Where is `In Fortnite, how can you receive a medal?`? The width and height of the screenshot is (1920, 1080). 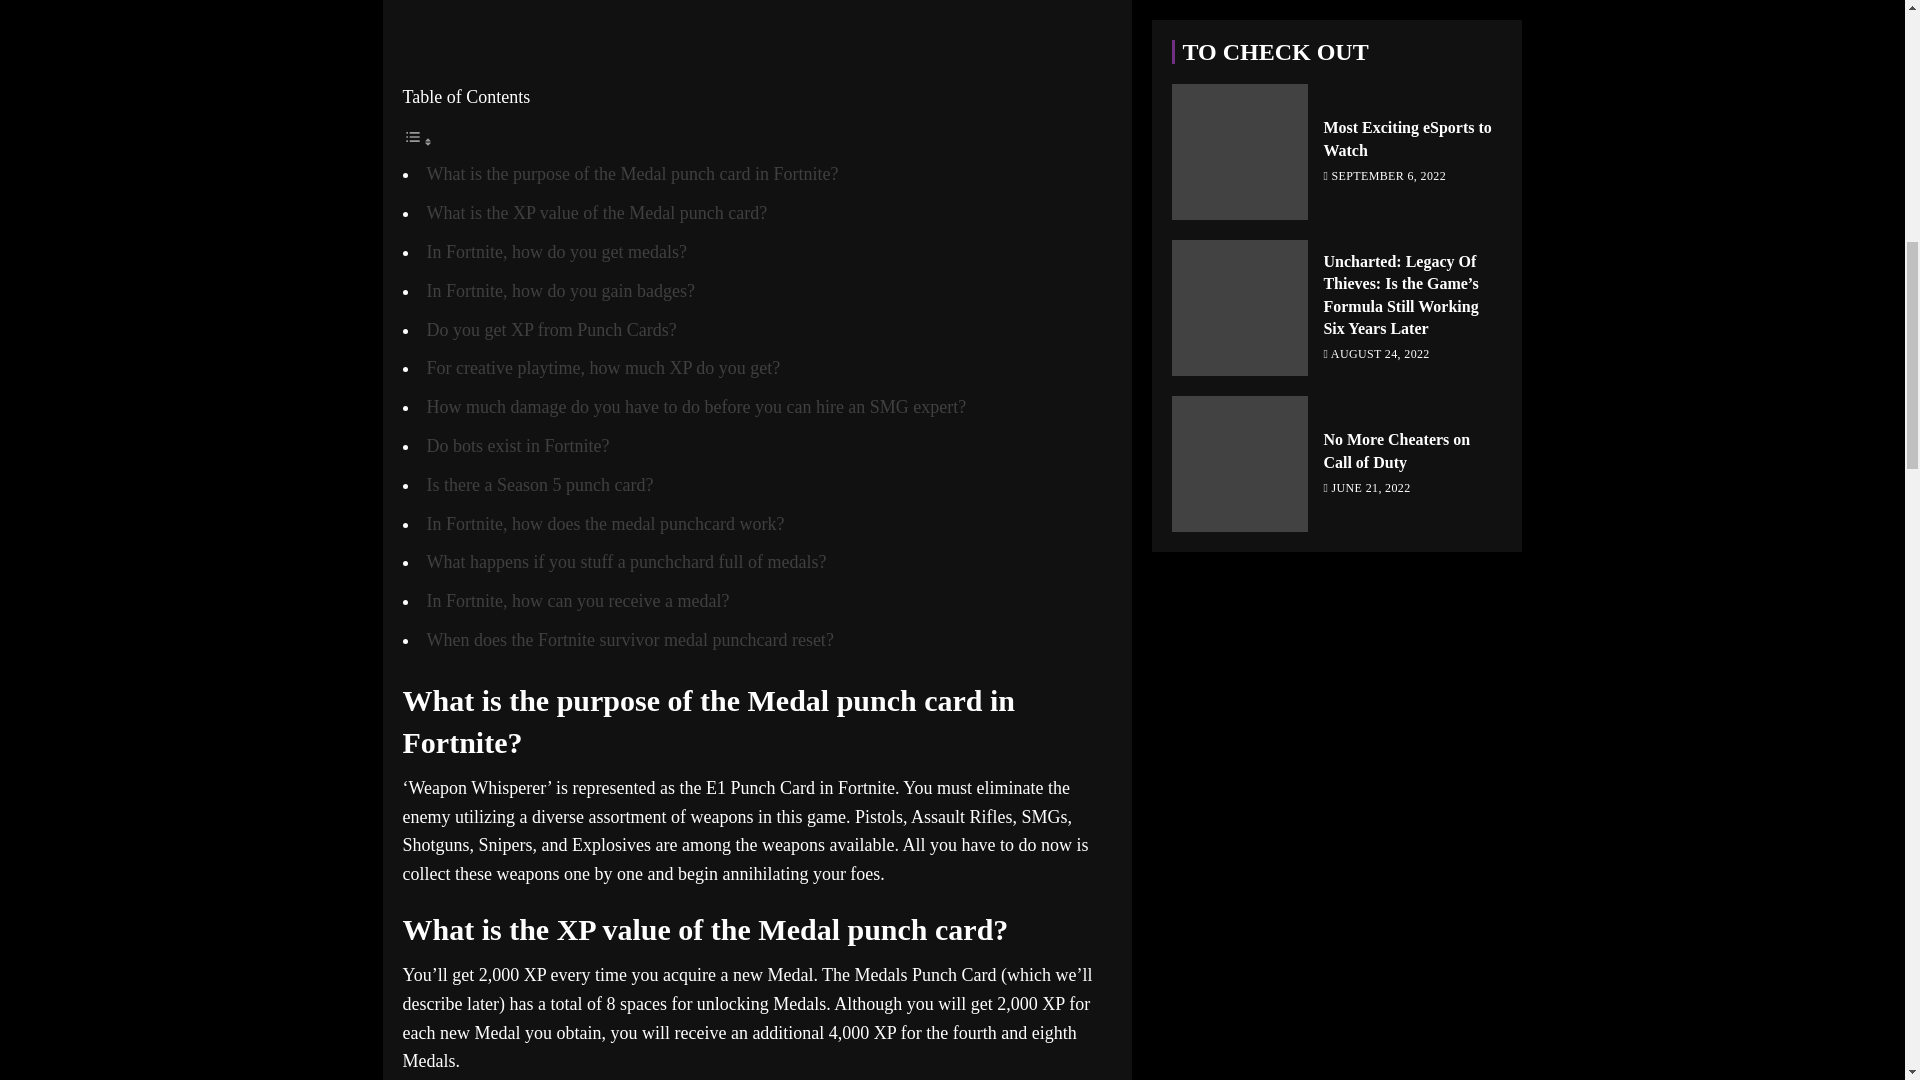 In Fortnite, how can you receive a medal? is located at coordinates (578, 600).